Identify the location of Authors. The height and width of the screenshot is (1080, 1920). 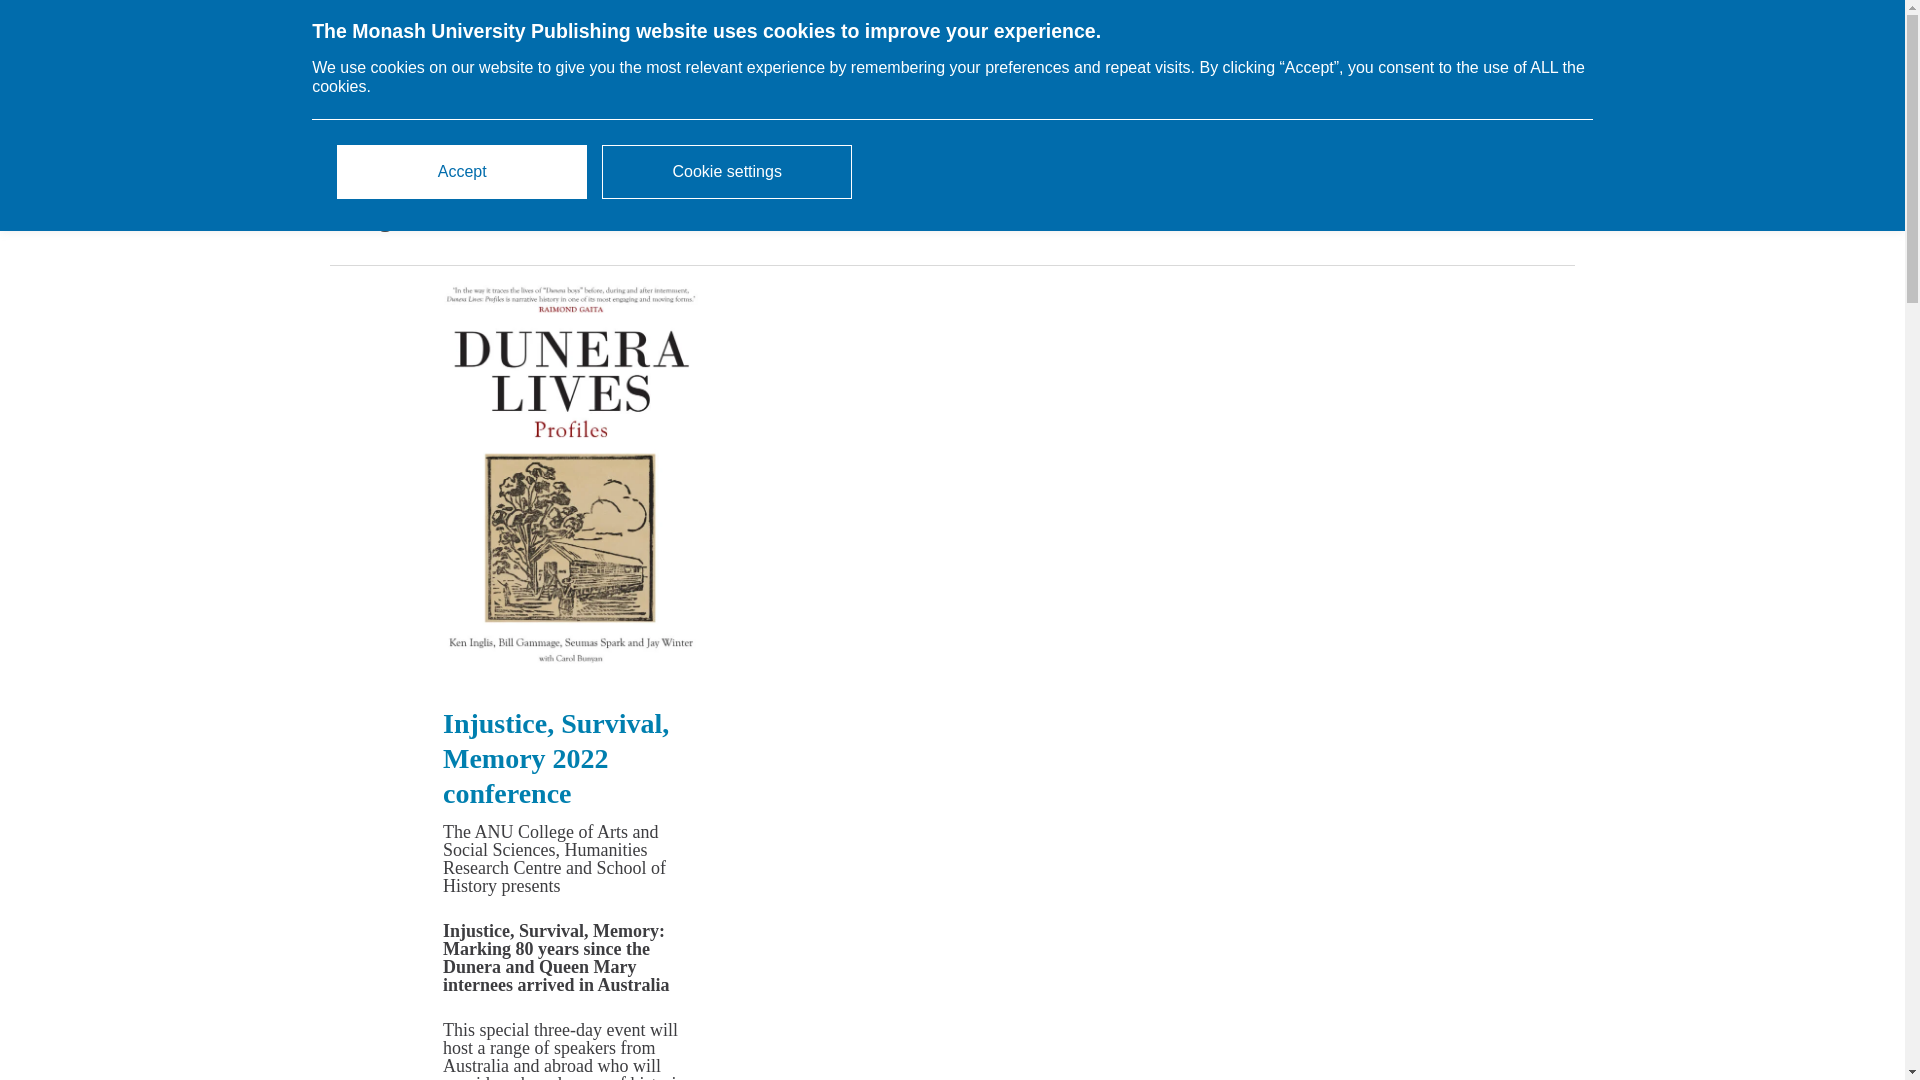
(620, 74).